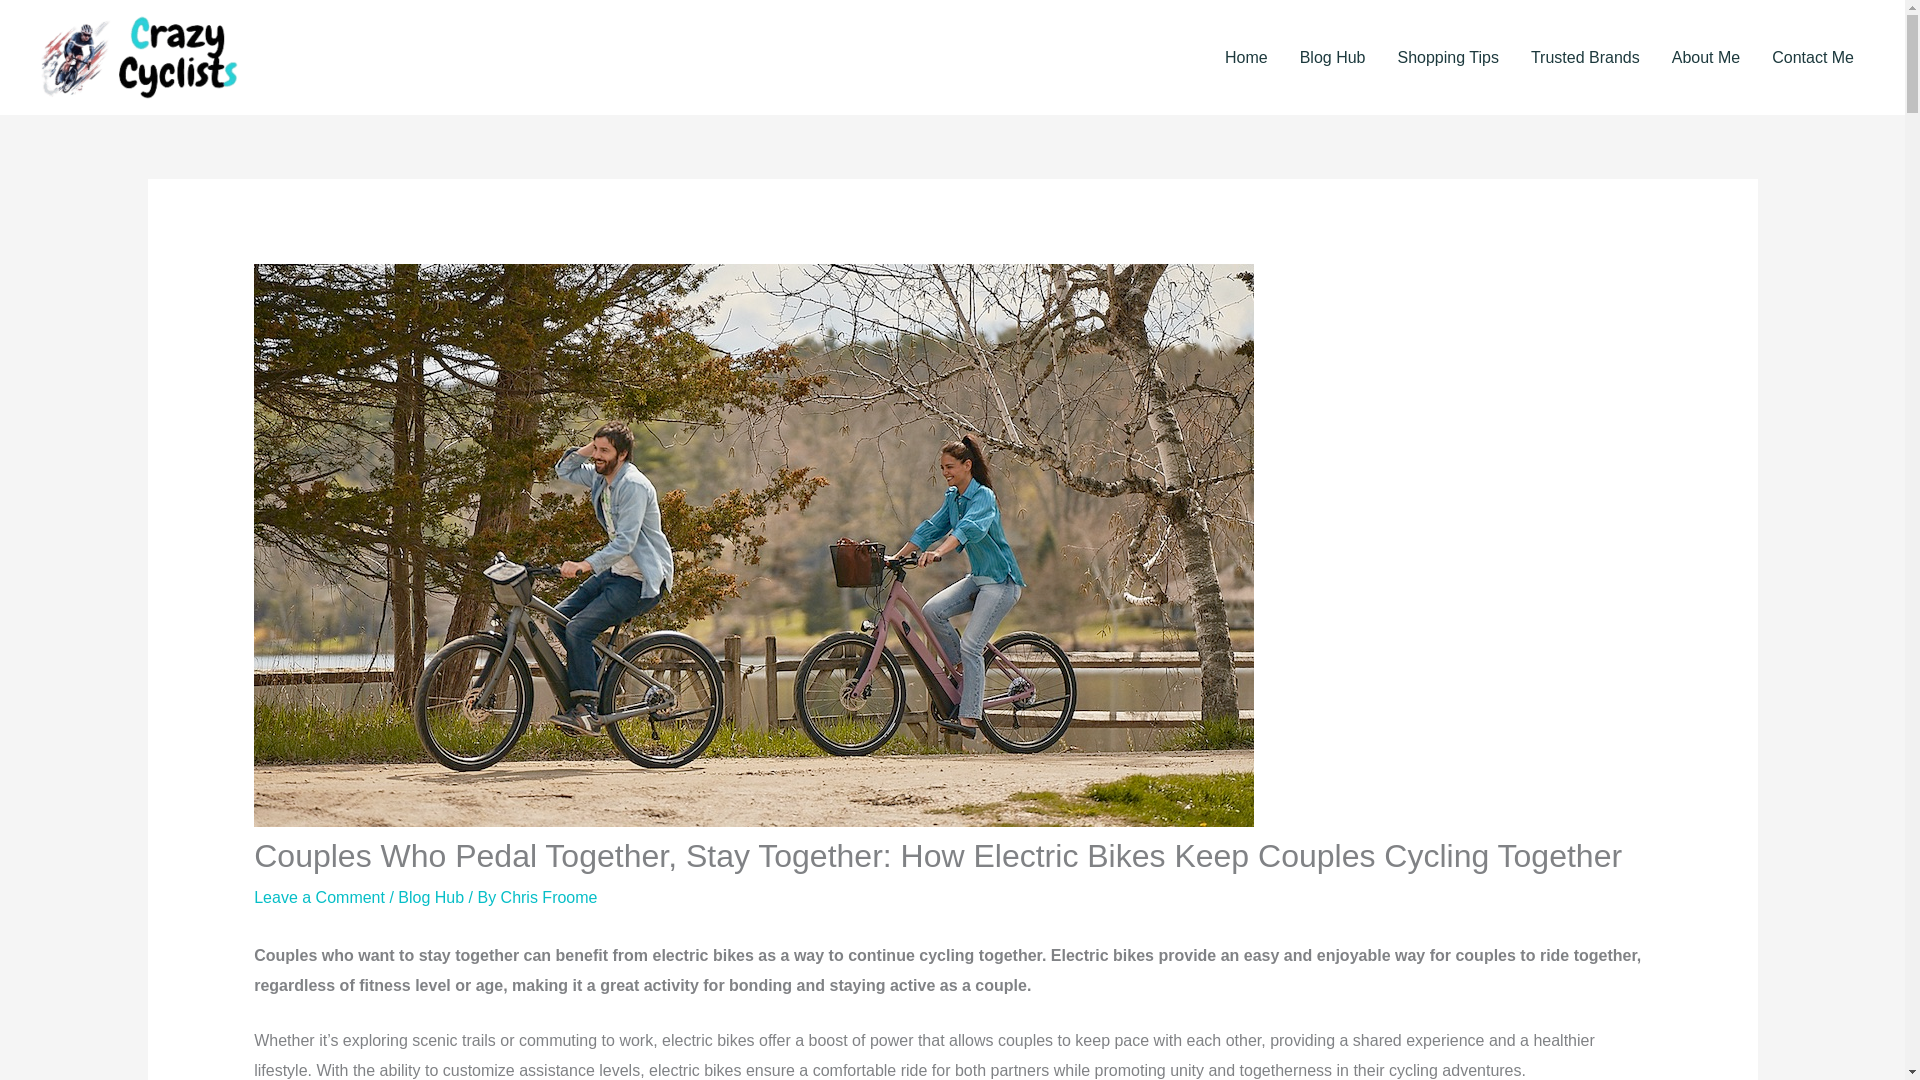  Describe the element at coordinates (1246, 58) in the screenshot. I see `Home` at that location.